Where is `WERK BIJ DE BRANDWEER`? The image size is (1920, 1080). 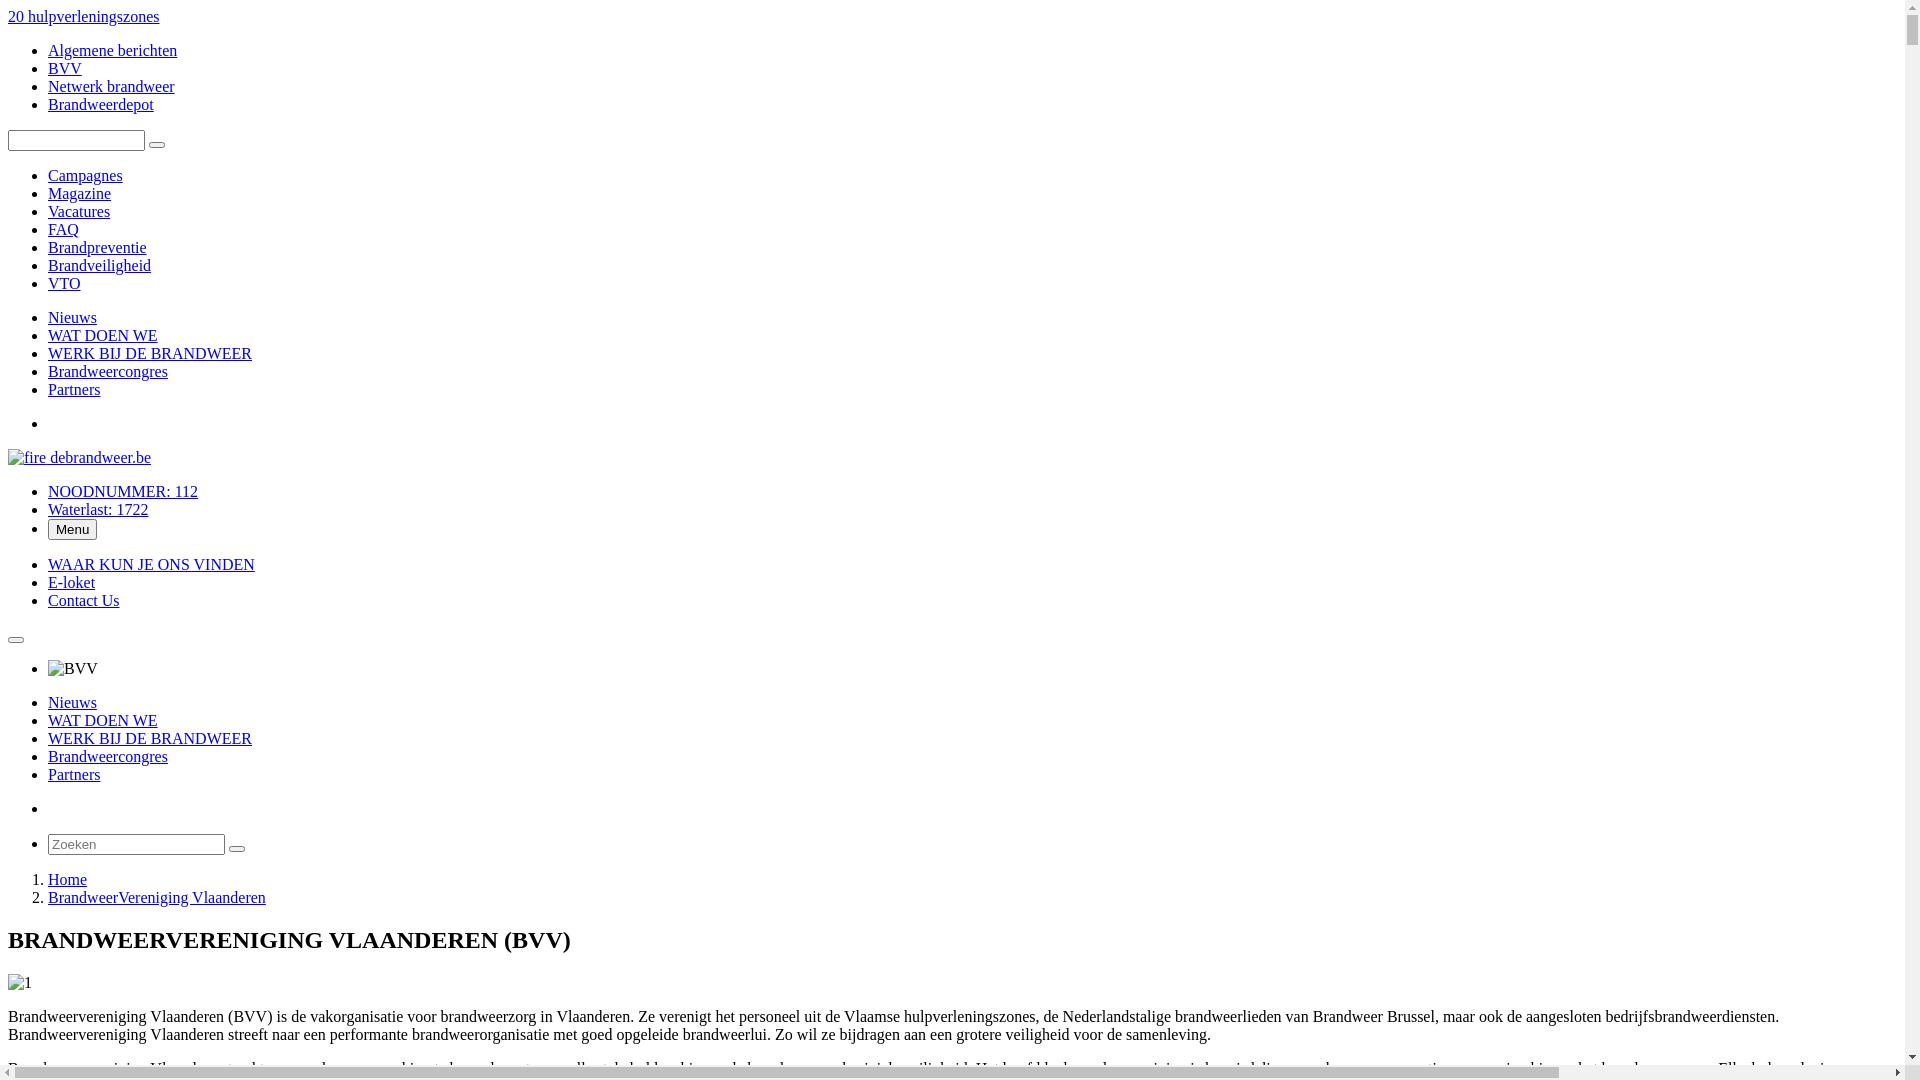 WERK BIJ DE BRANDWEER is located at coordinates (150, 738).